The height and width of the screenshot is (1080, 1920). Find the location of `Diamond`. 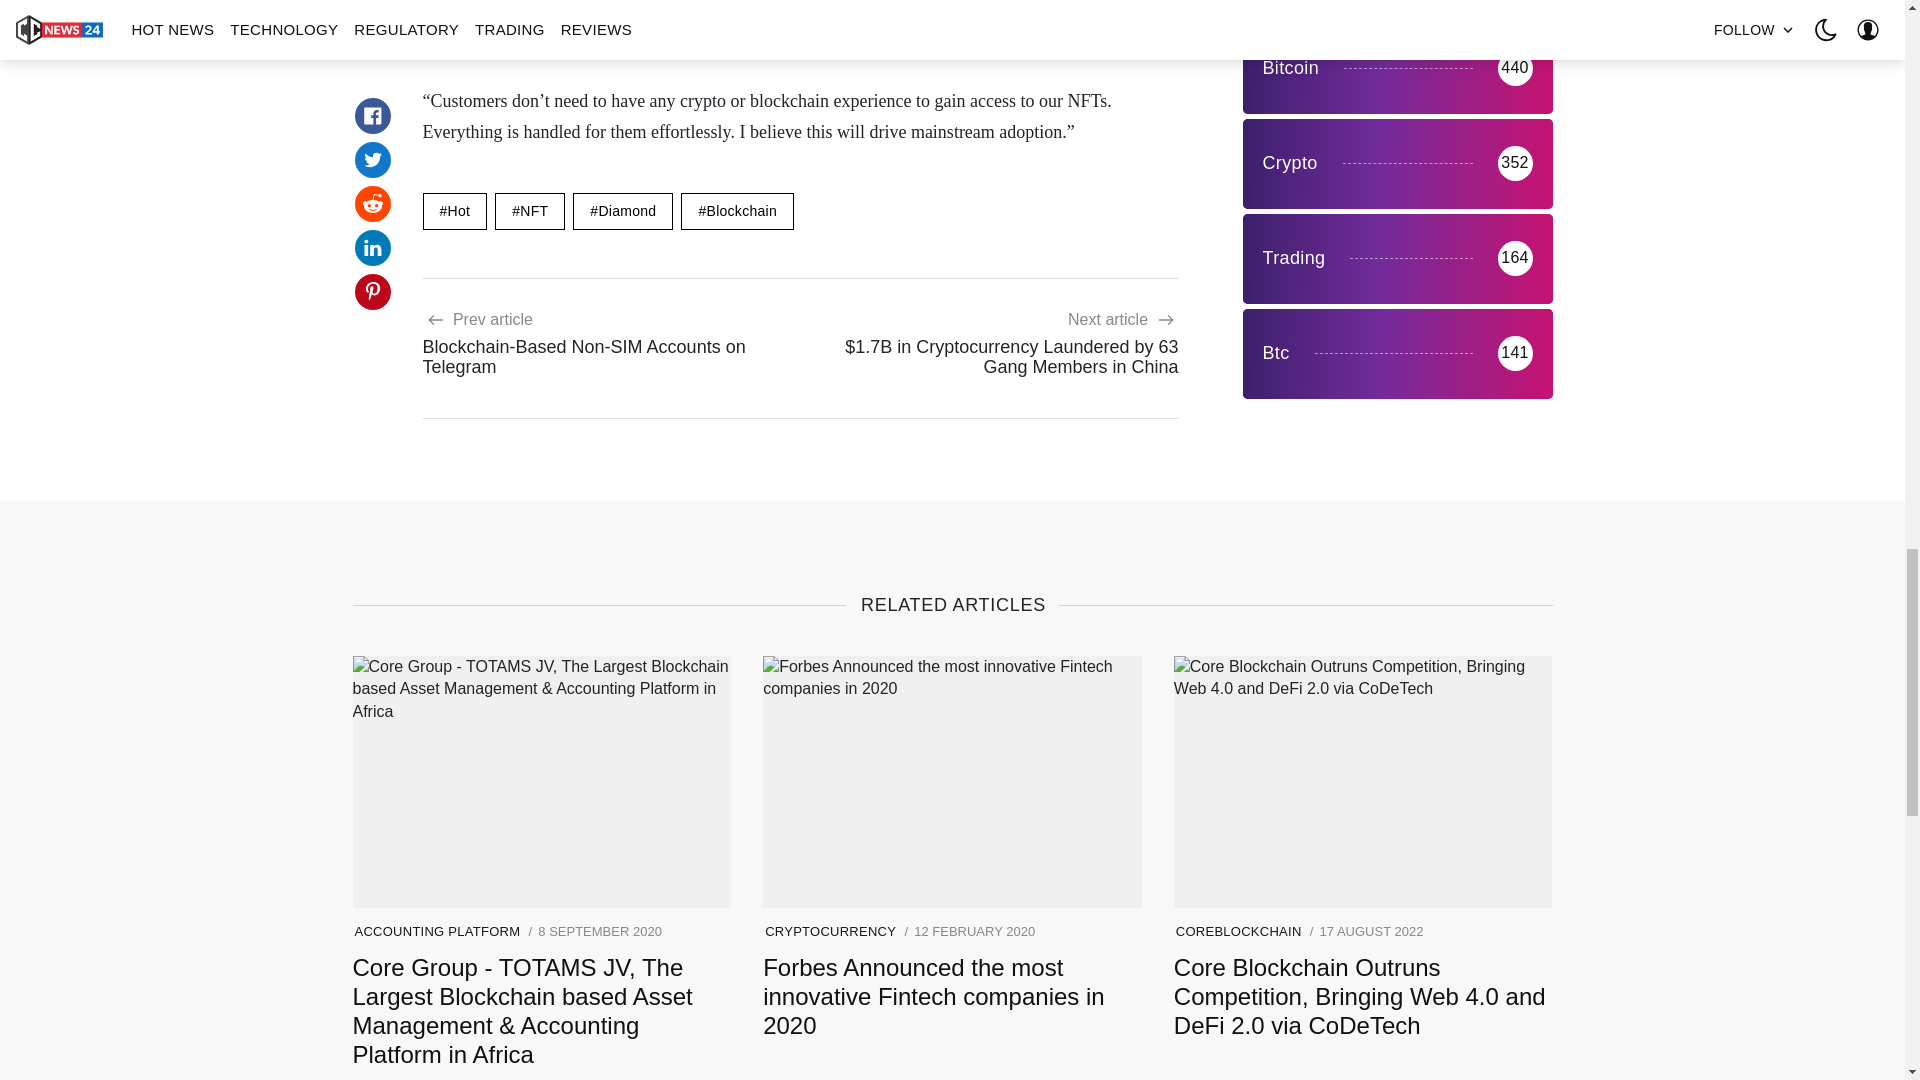

Diamond is located at coordinates (622, 212).